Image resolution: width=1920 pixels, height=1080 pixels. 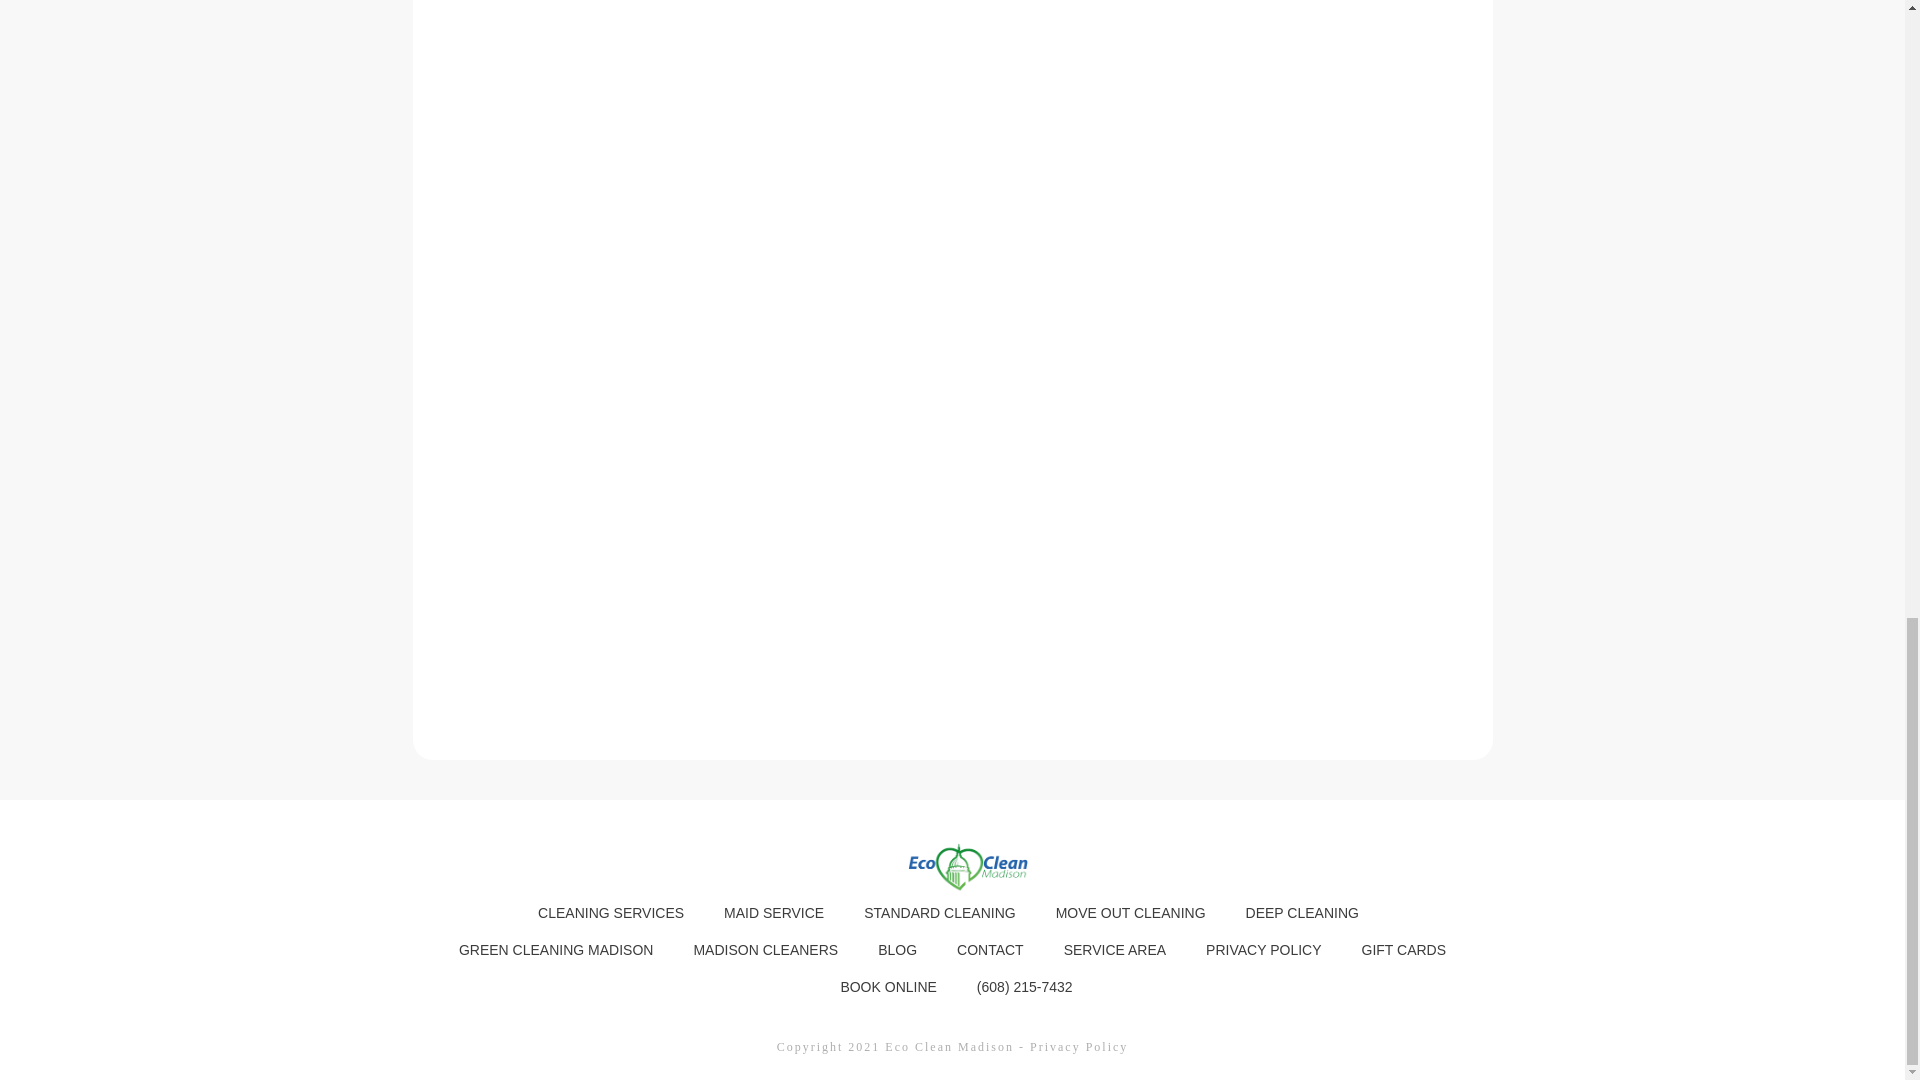 I want to click on Privacy Policy, so click(x=1078, y=1047).